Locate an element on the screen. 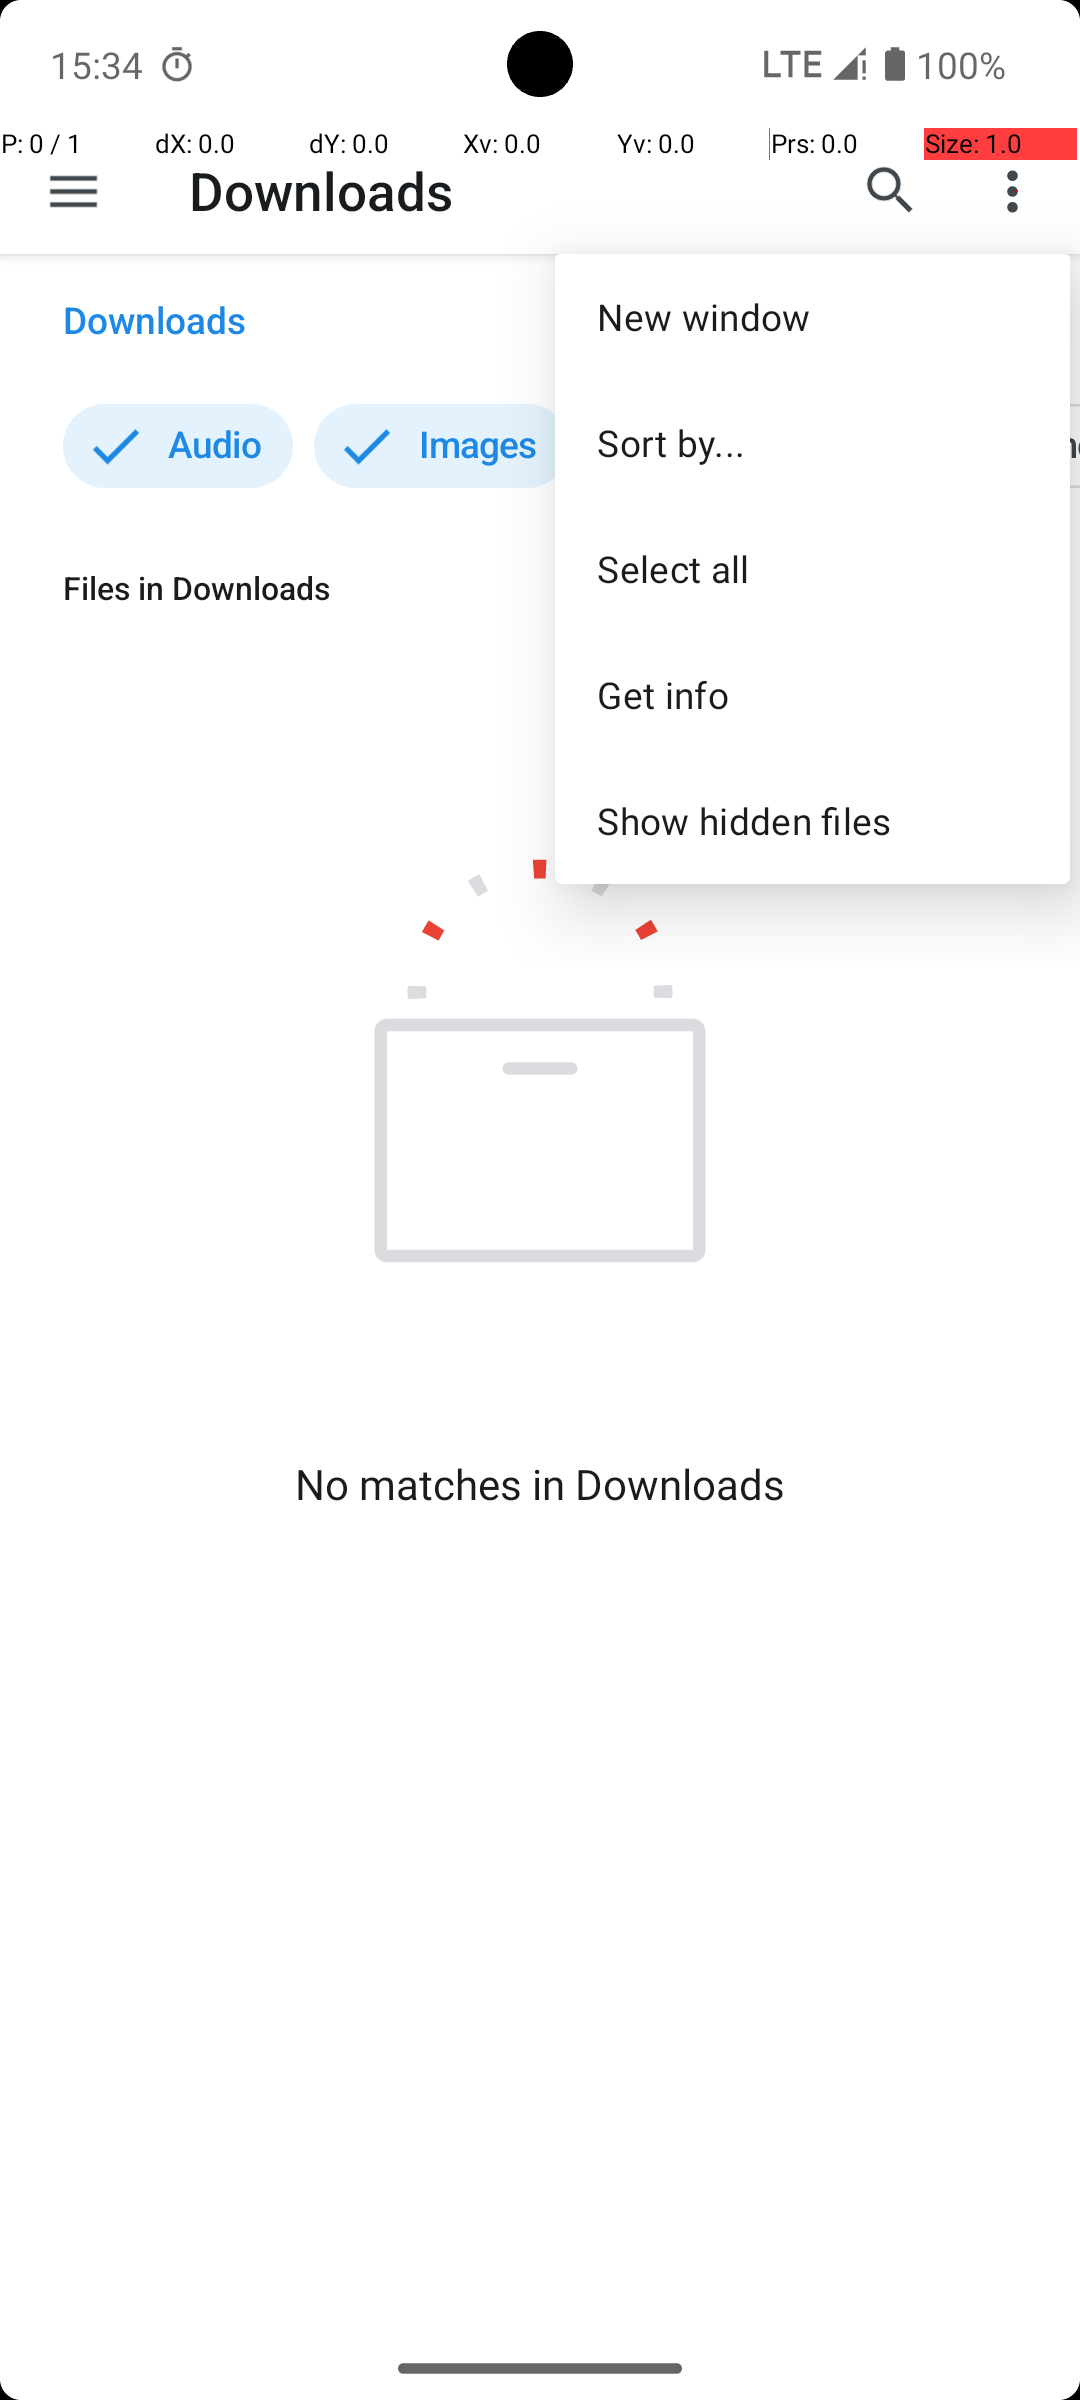 The width and height of the screenshot is (1080, 2400). Show hidden files is located at coordinates (812, 820).